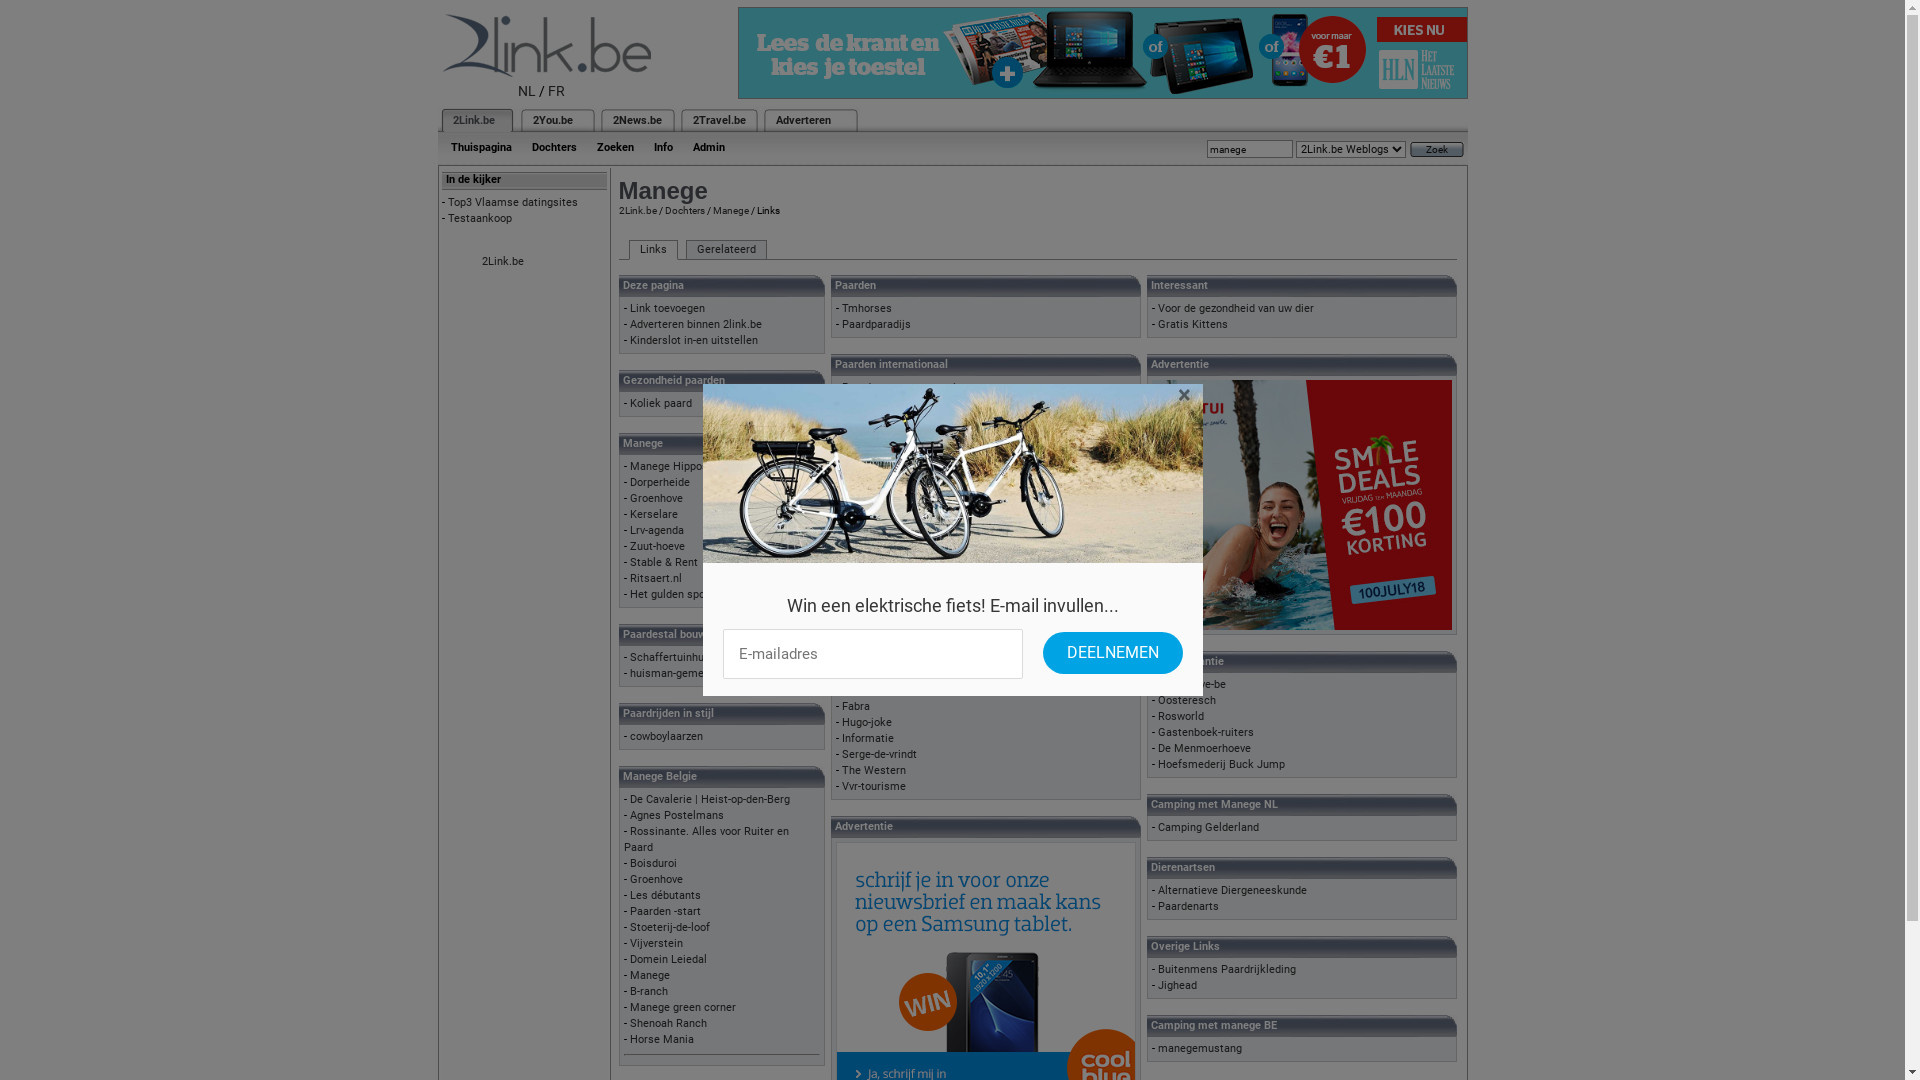 The height and width of the screenshot is (1080, 1920). Describe the element at coordinates (480, 148) in the screenshot. I see `Thuispagina` at that location.